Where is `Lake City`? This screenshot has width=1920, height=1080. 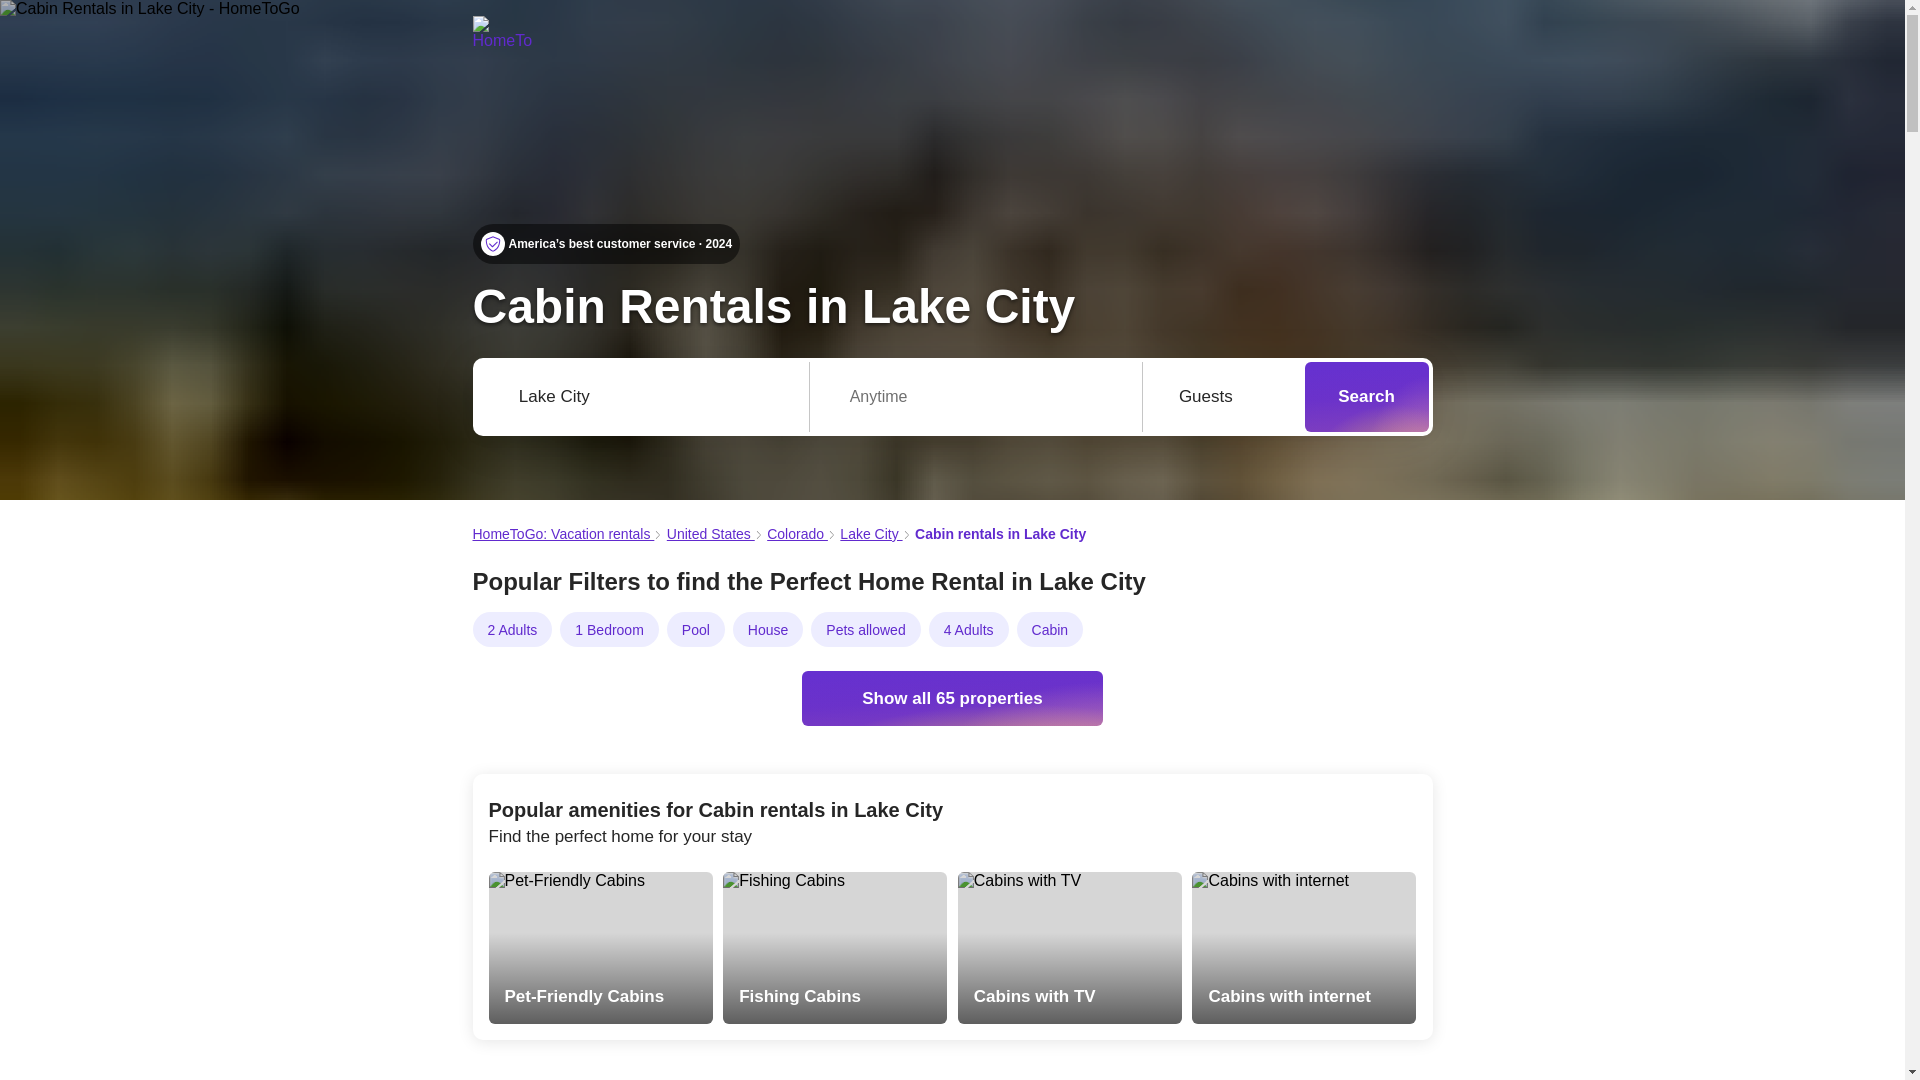 Lake City is located at coordinates (871, 534).